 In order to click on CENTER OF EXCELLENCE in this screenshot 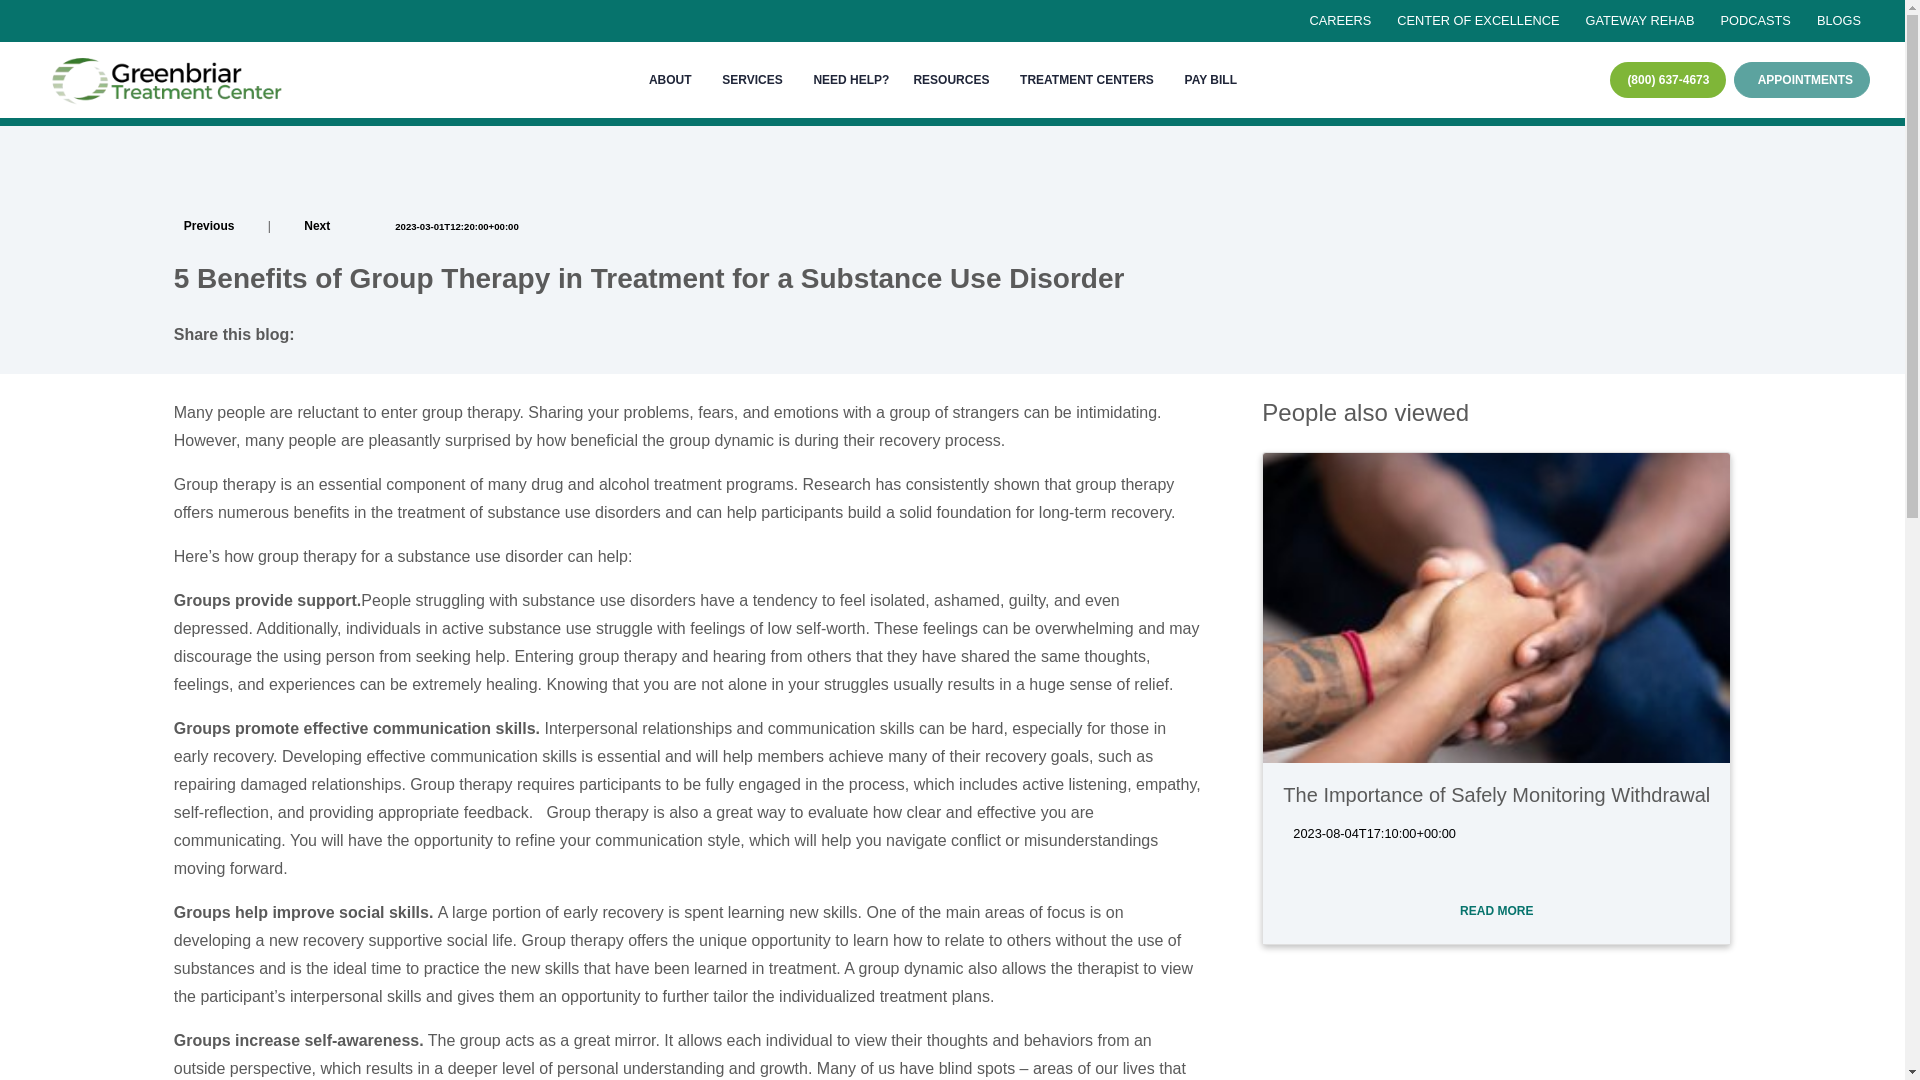, I will do `click(1477, 21)`.